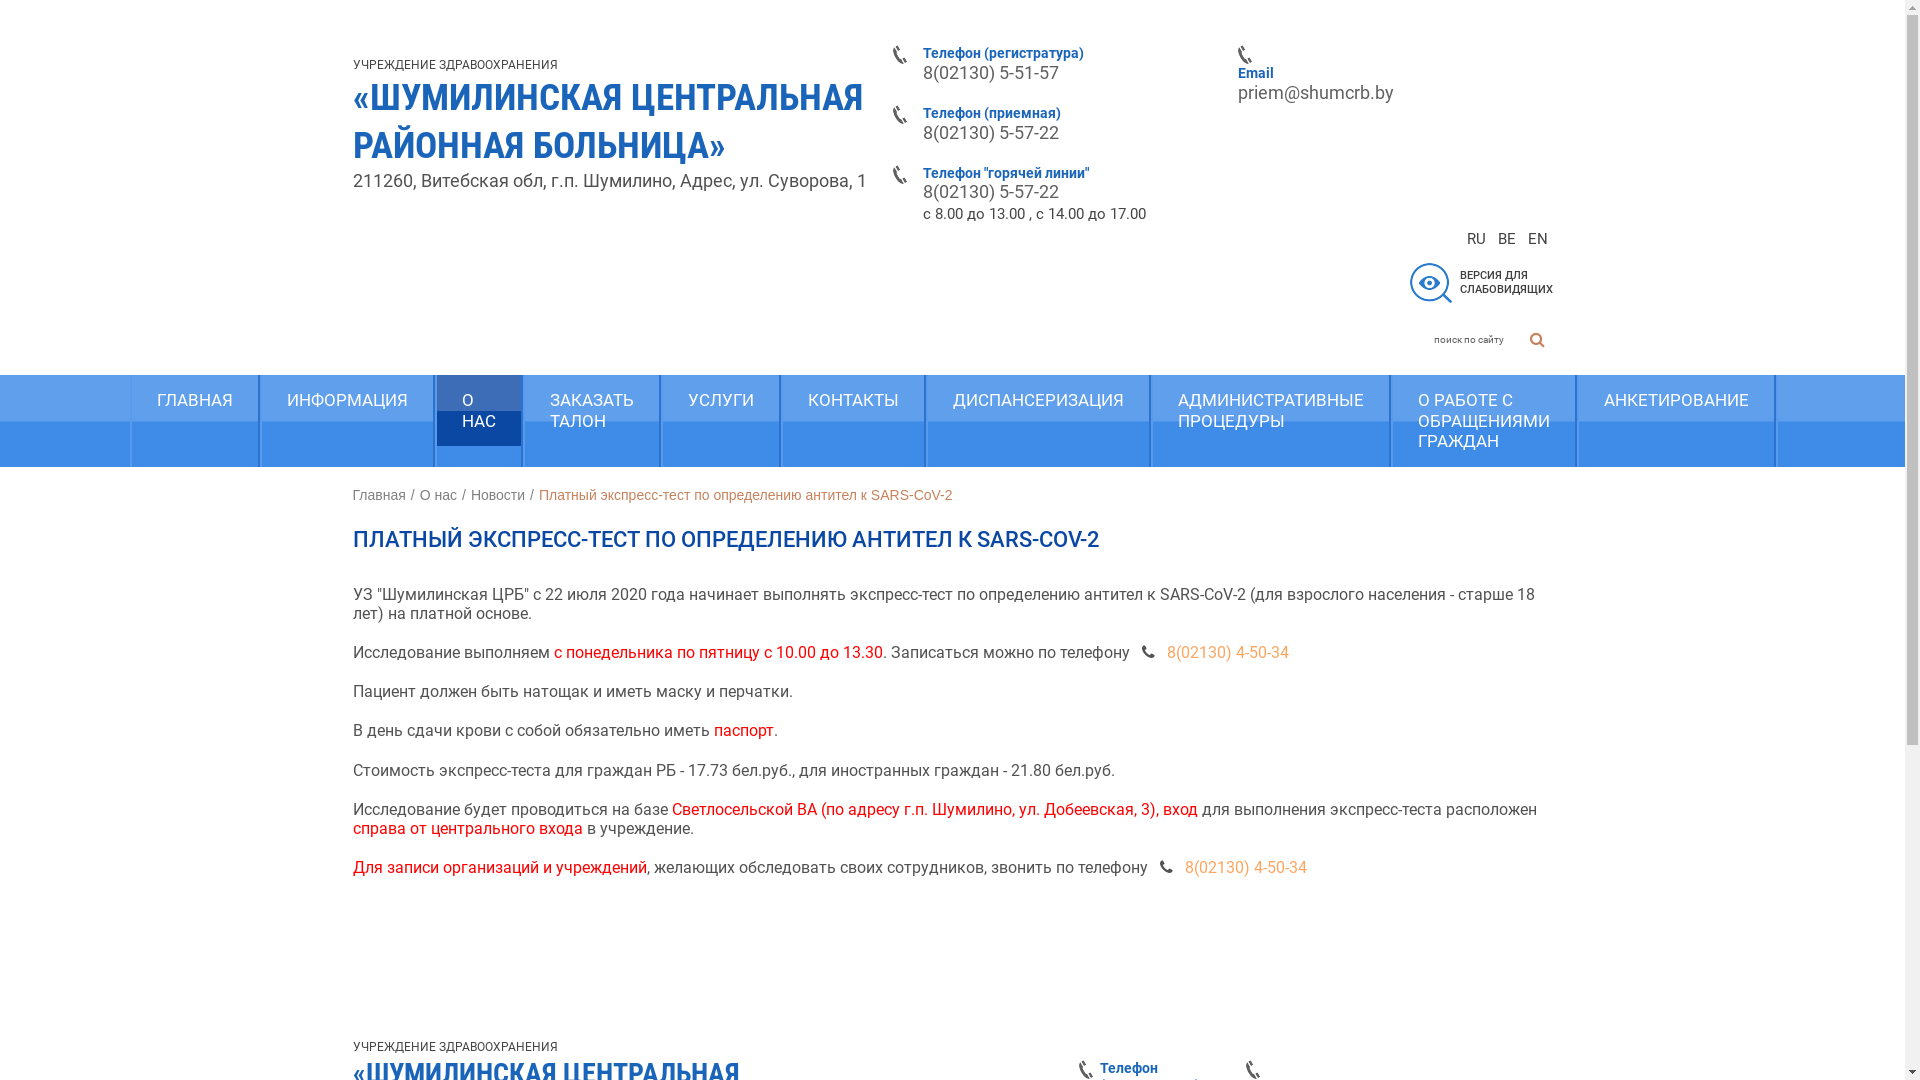 Image resolution: width=1920 pixels, height=1080 pixels. Describe the element at coordinates (1245, 868) in the screenshot. I see `8(02130) 4-50-34` at that location.